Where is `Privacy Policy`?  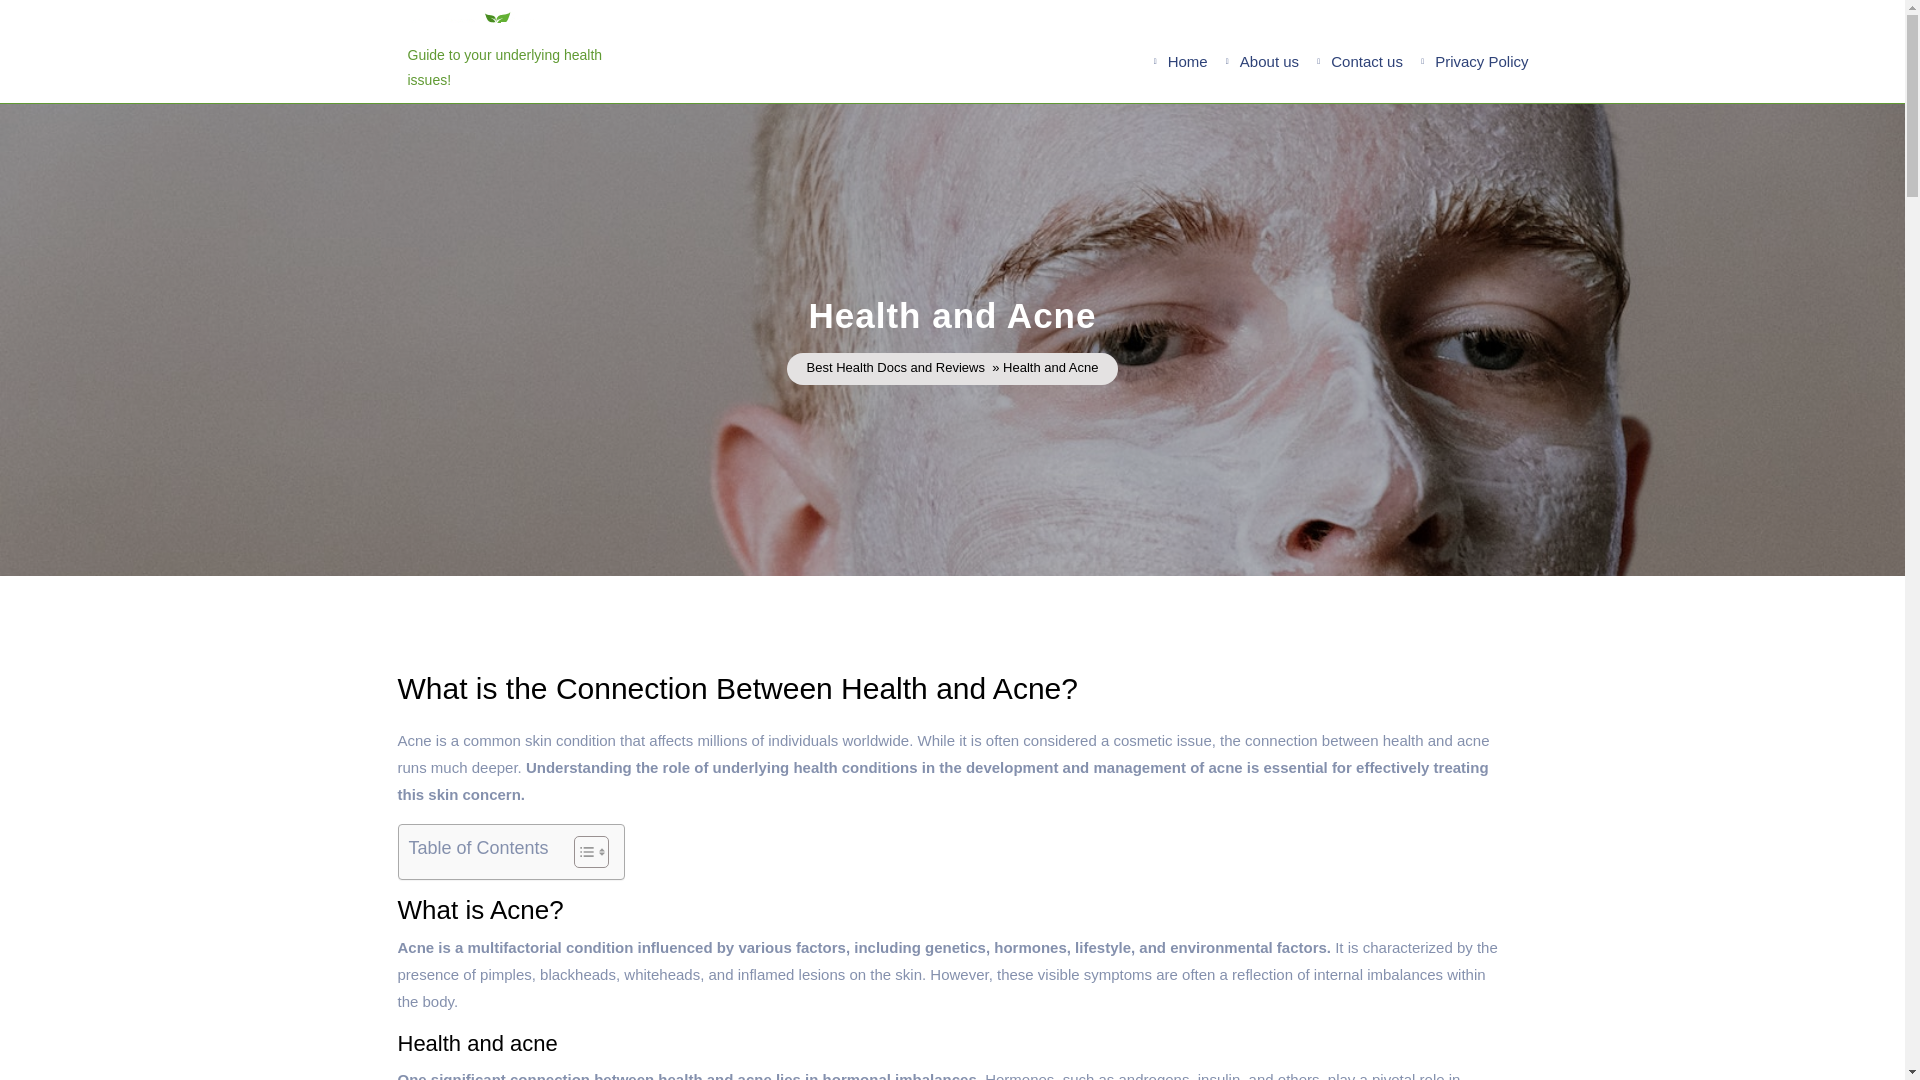 Privacy Policy is located at coordinates (1480, 61).